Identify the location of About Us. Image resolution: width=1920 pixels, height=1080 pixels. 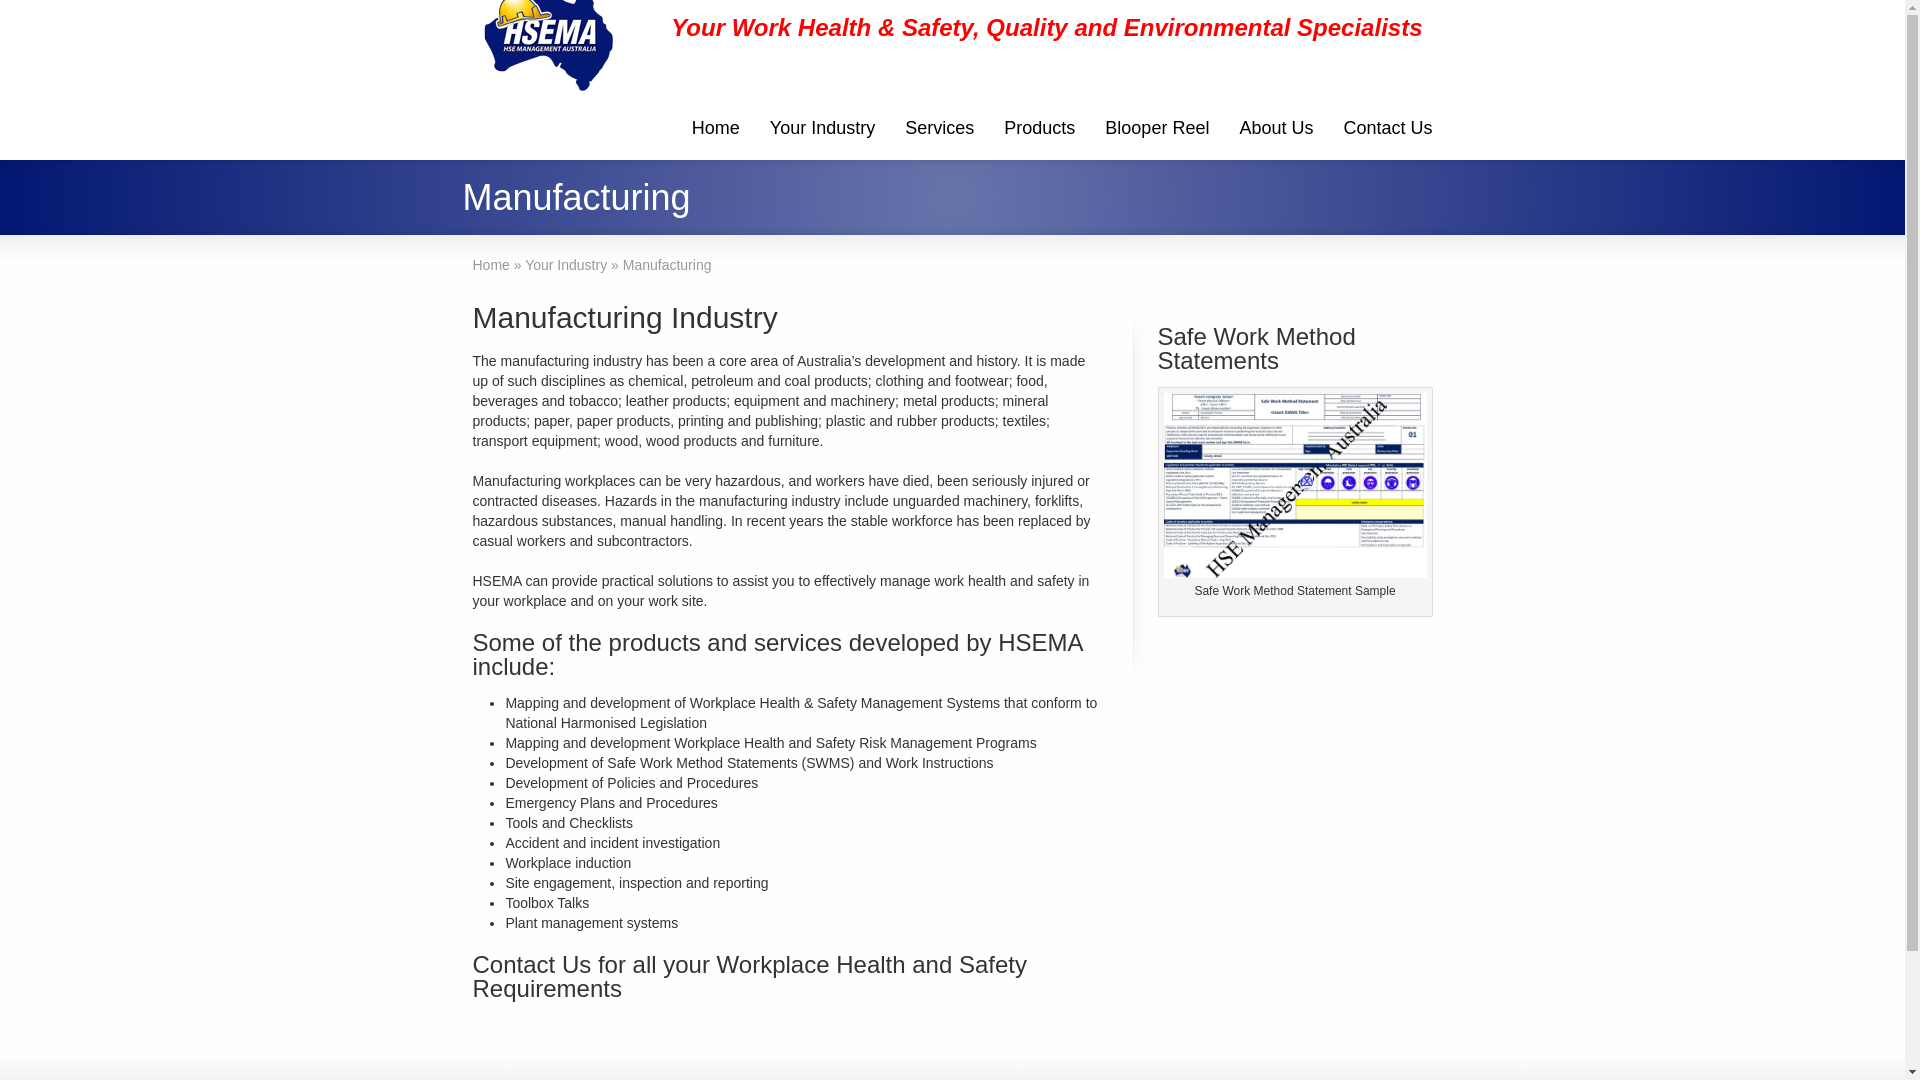
(1276, 130).